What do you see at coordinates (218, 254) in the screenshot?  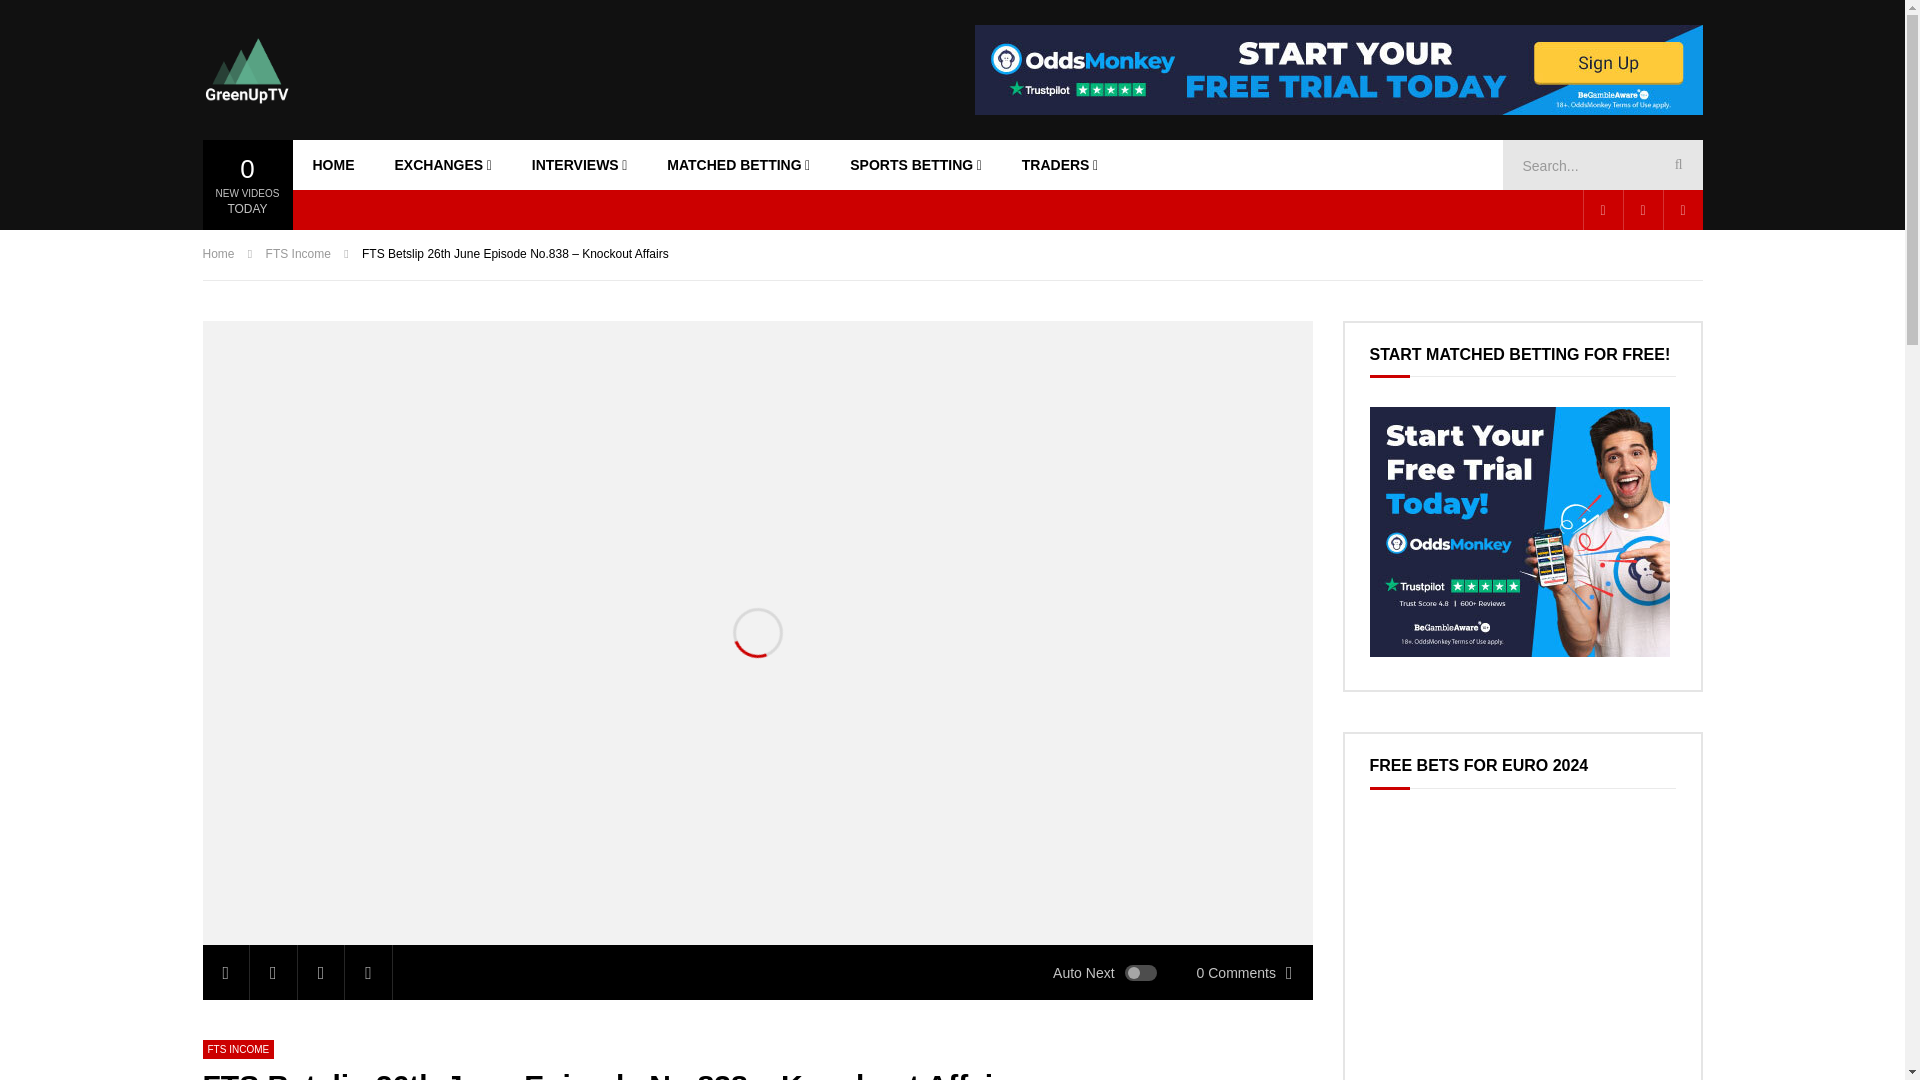 I see `Home` at bounding box center [218, 254].